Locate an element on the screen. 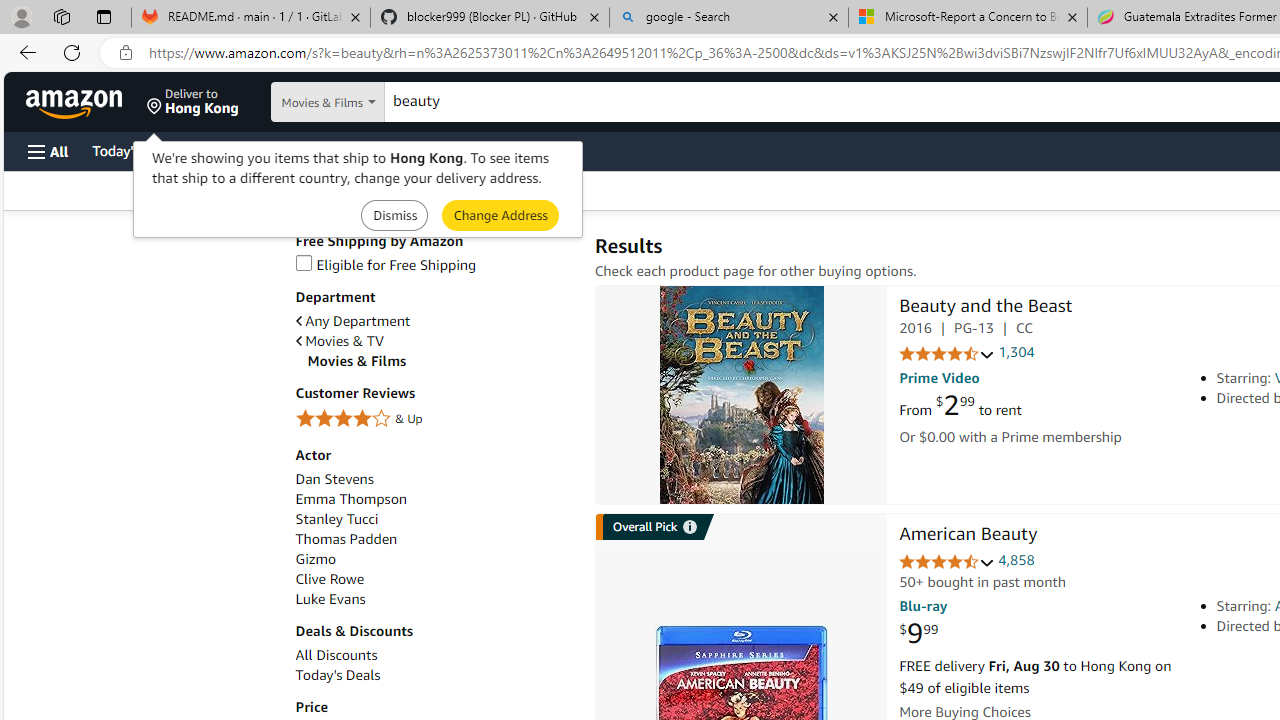 This screenshot has height=720, width=1280. Today's Deals is located at coordinates (338, 675).